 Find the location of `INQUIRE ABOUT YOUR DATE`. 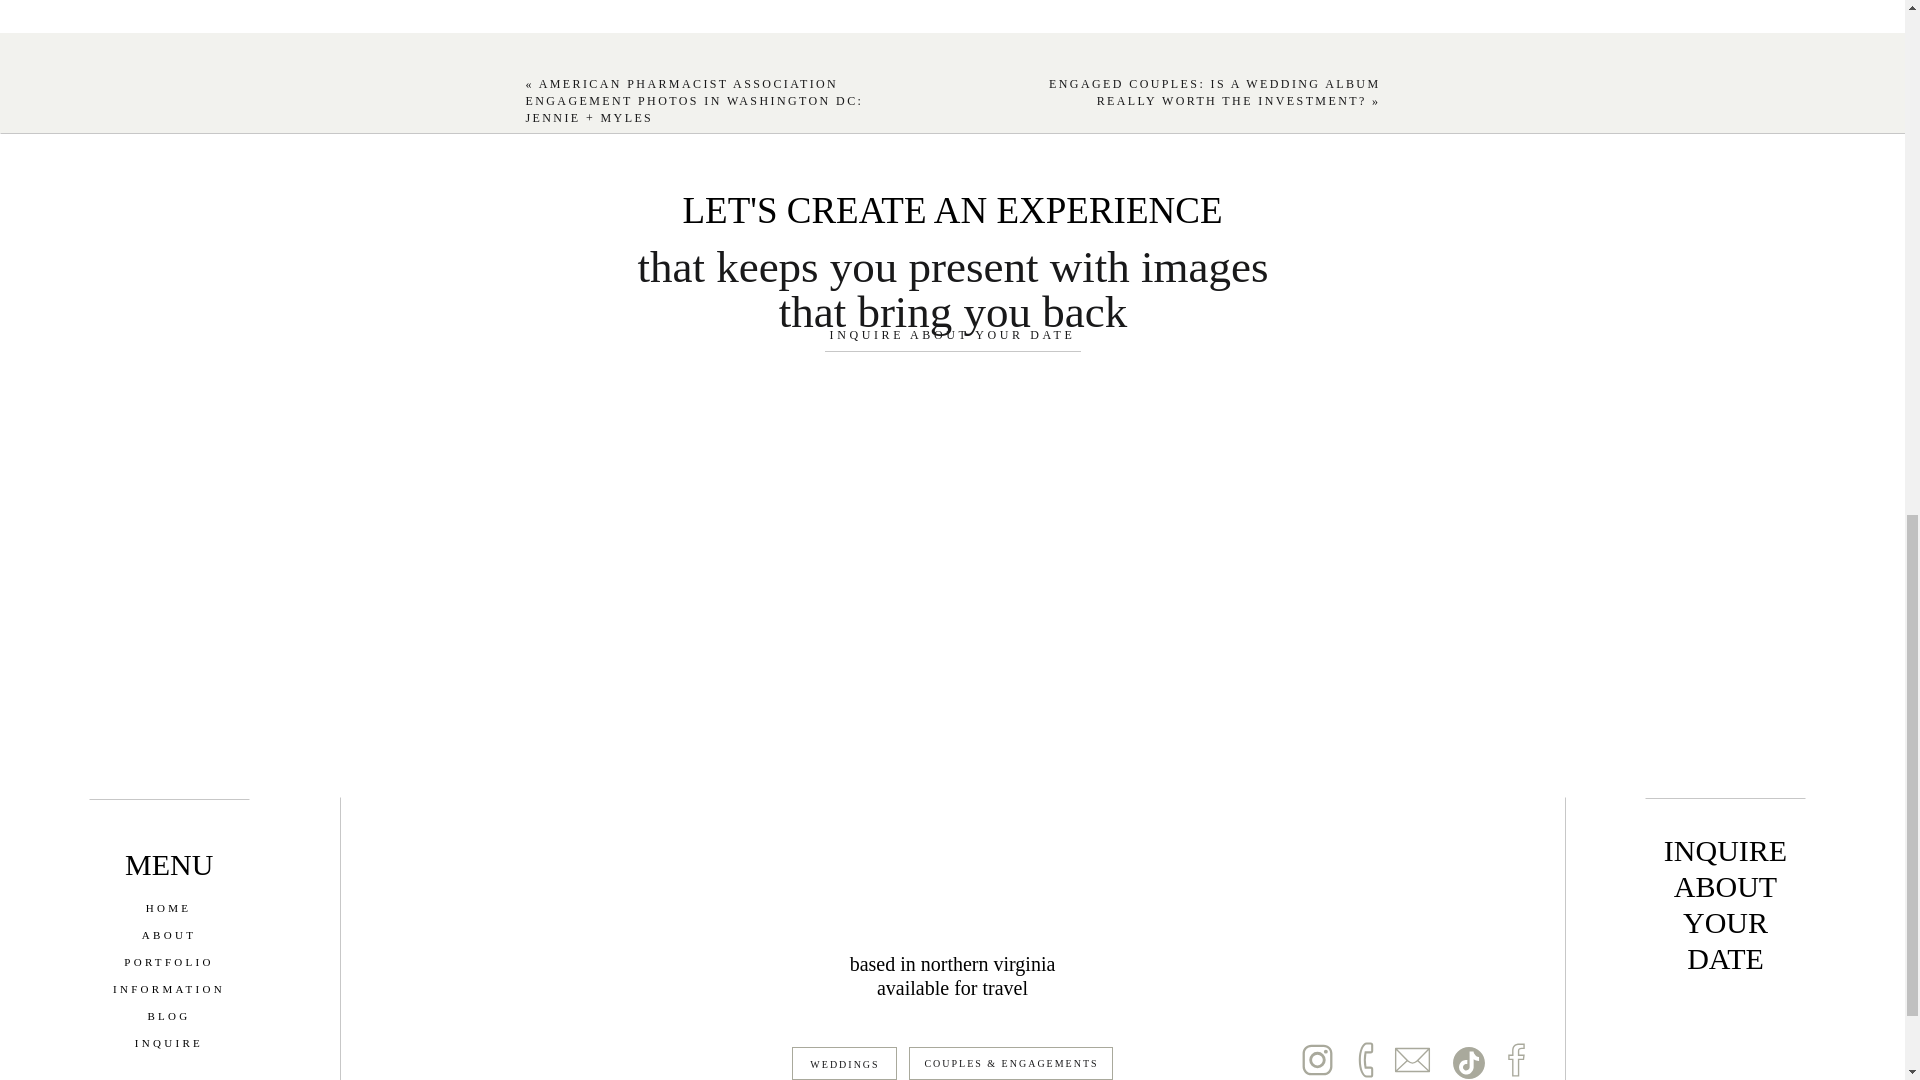

INQUIRE ABOUT YOUR DATE is located at coordinates (952, 339).